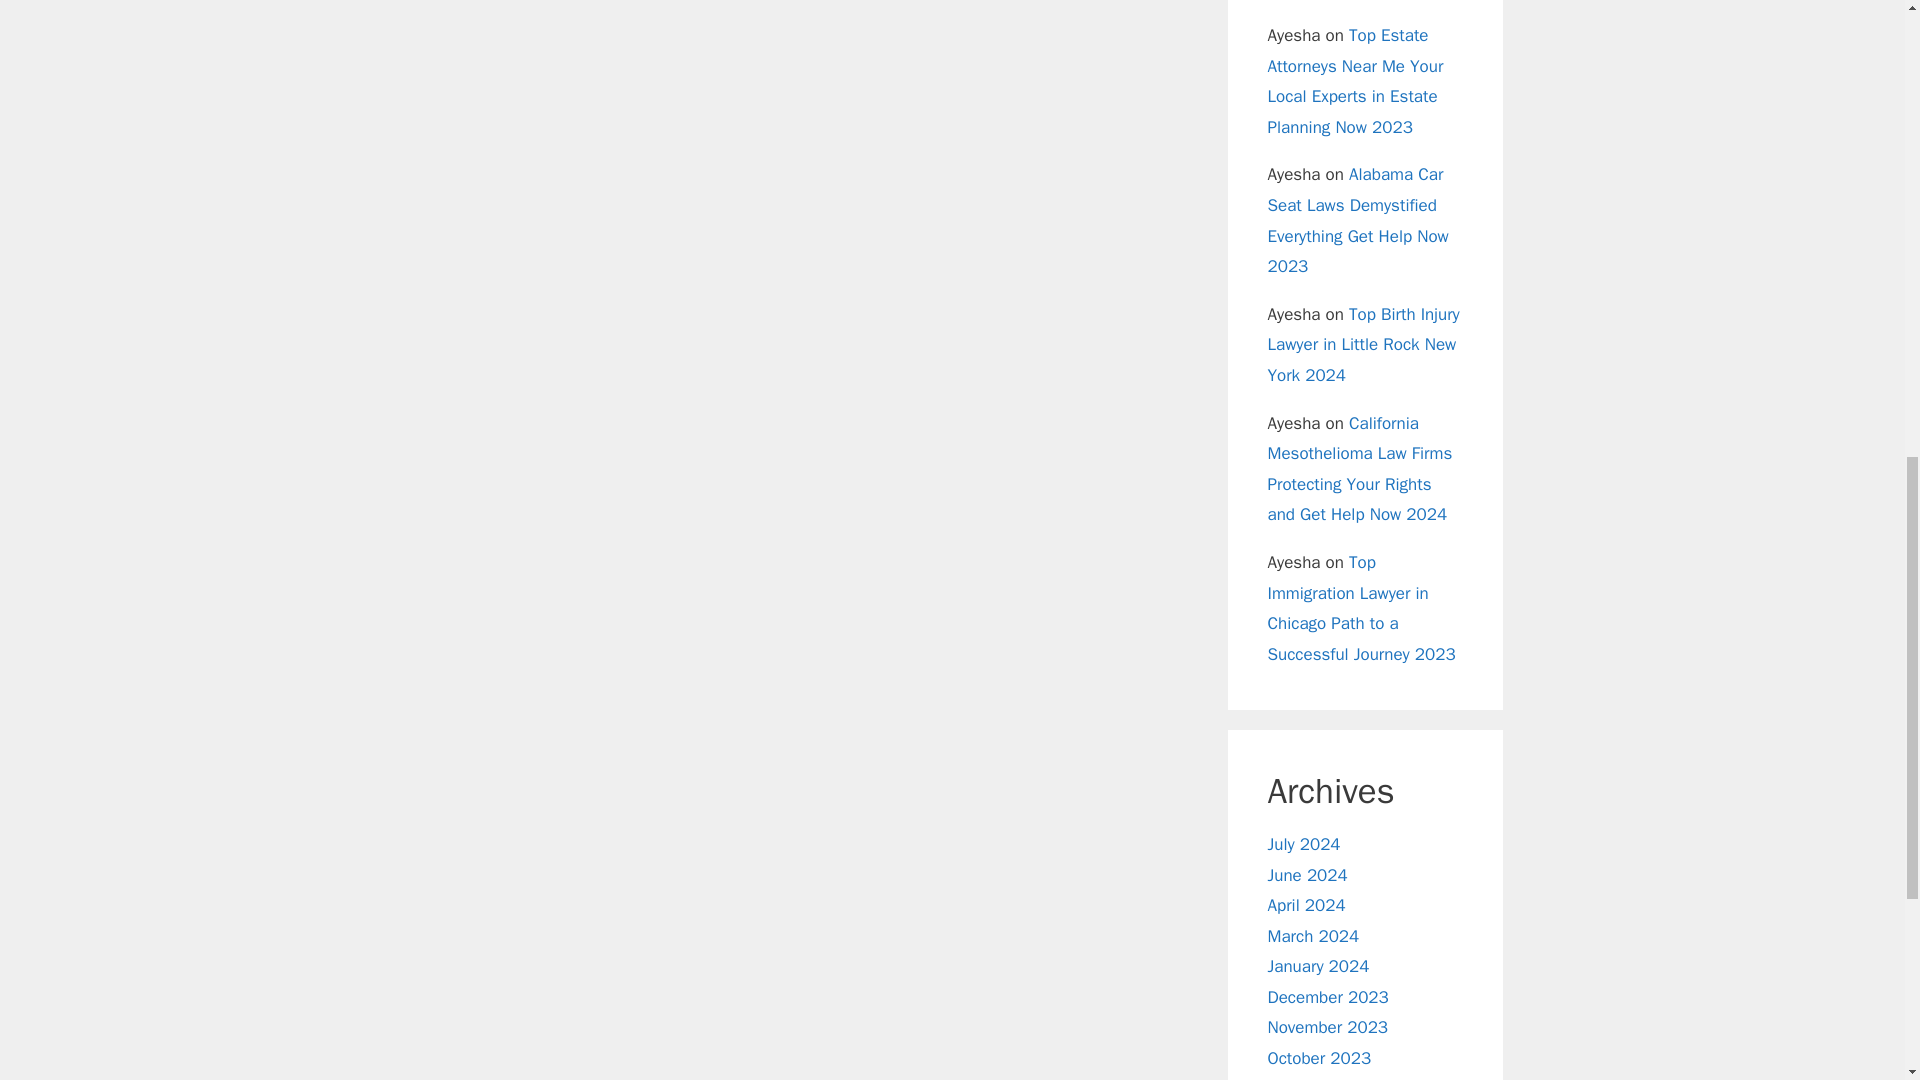 This screenshot has height=1080, width=1920. What do you see at coordinates (1320, 1058) in the screenshot?
I see `October 2023` at bounding box center [1320, 1058].